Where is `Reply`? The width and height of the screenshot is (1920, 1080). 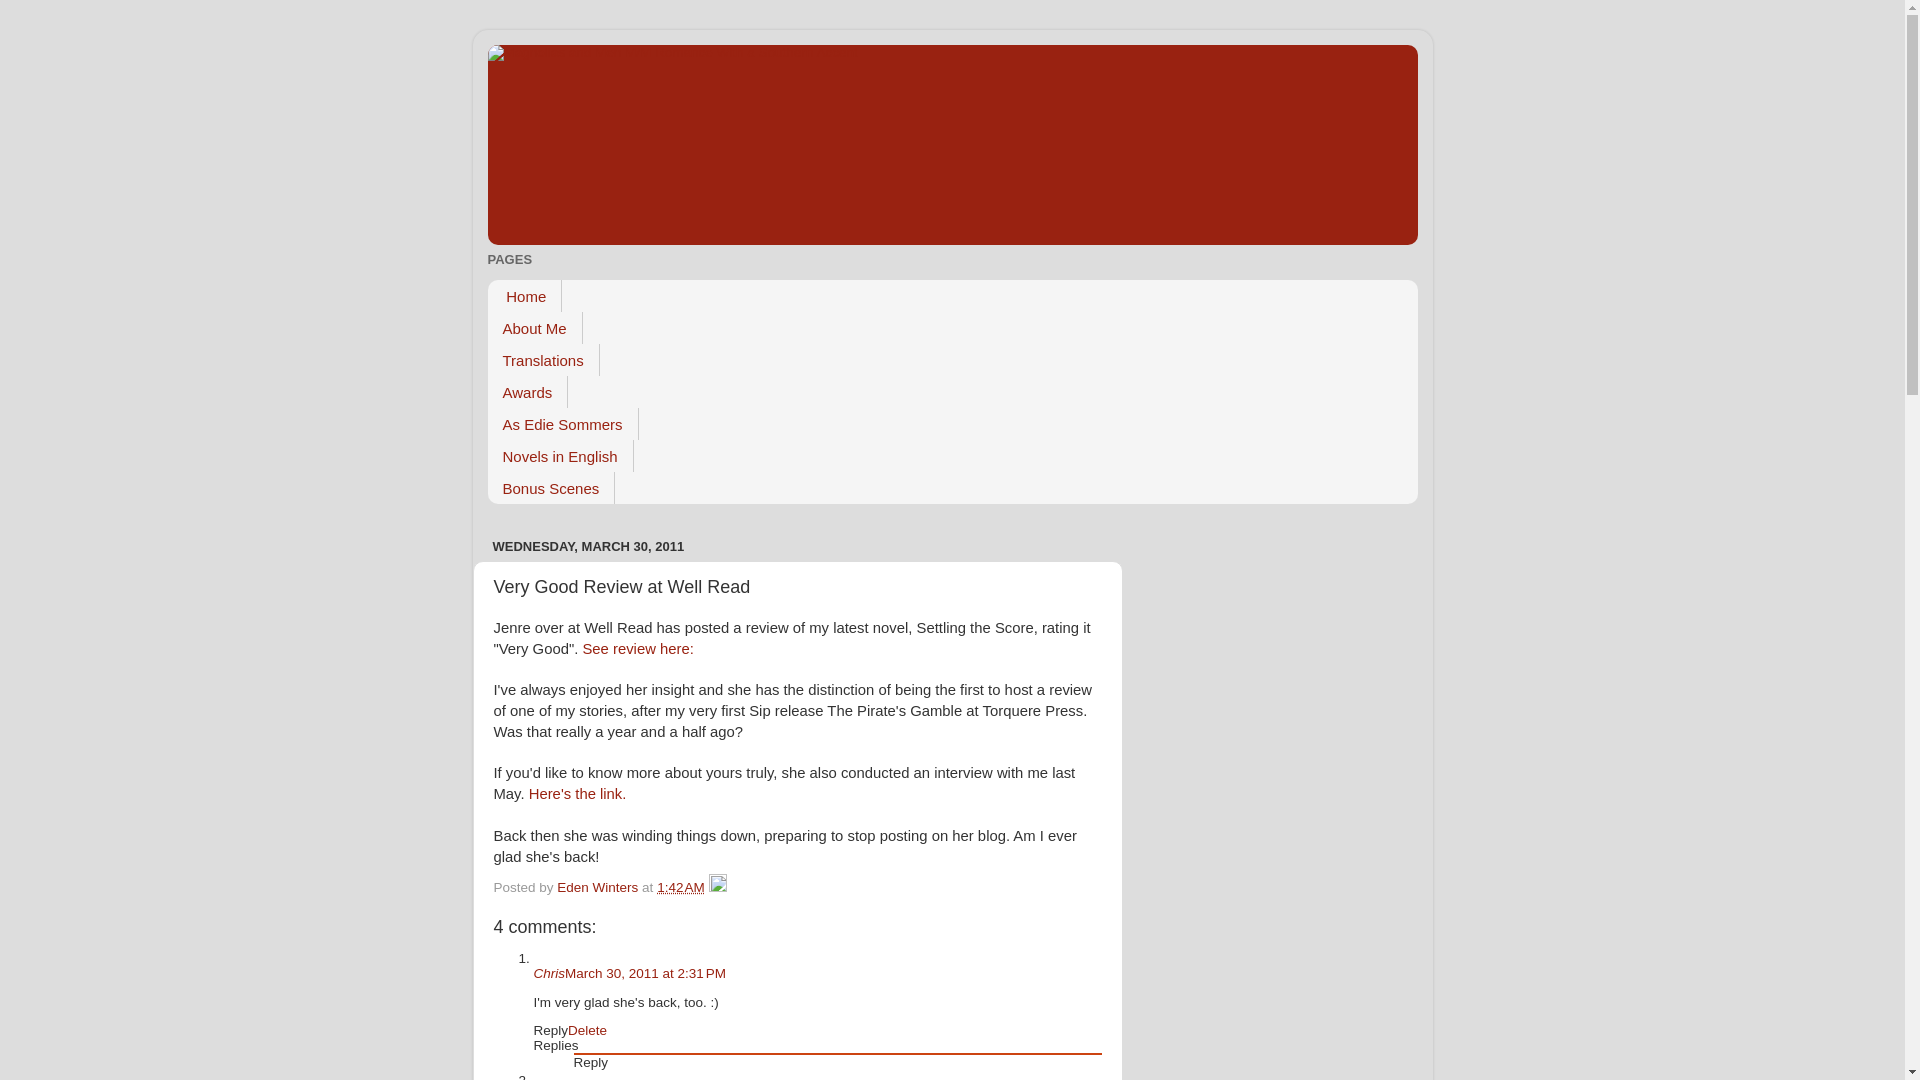
Reply is located at coordinates (591, 1062).